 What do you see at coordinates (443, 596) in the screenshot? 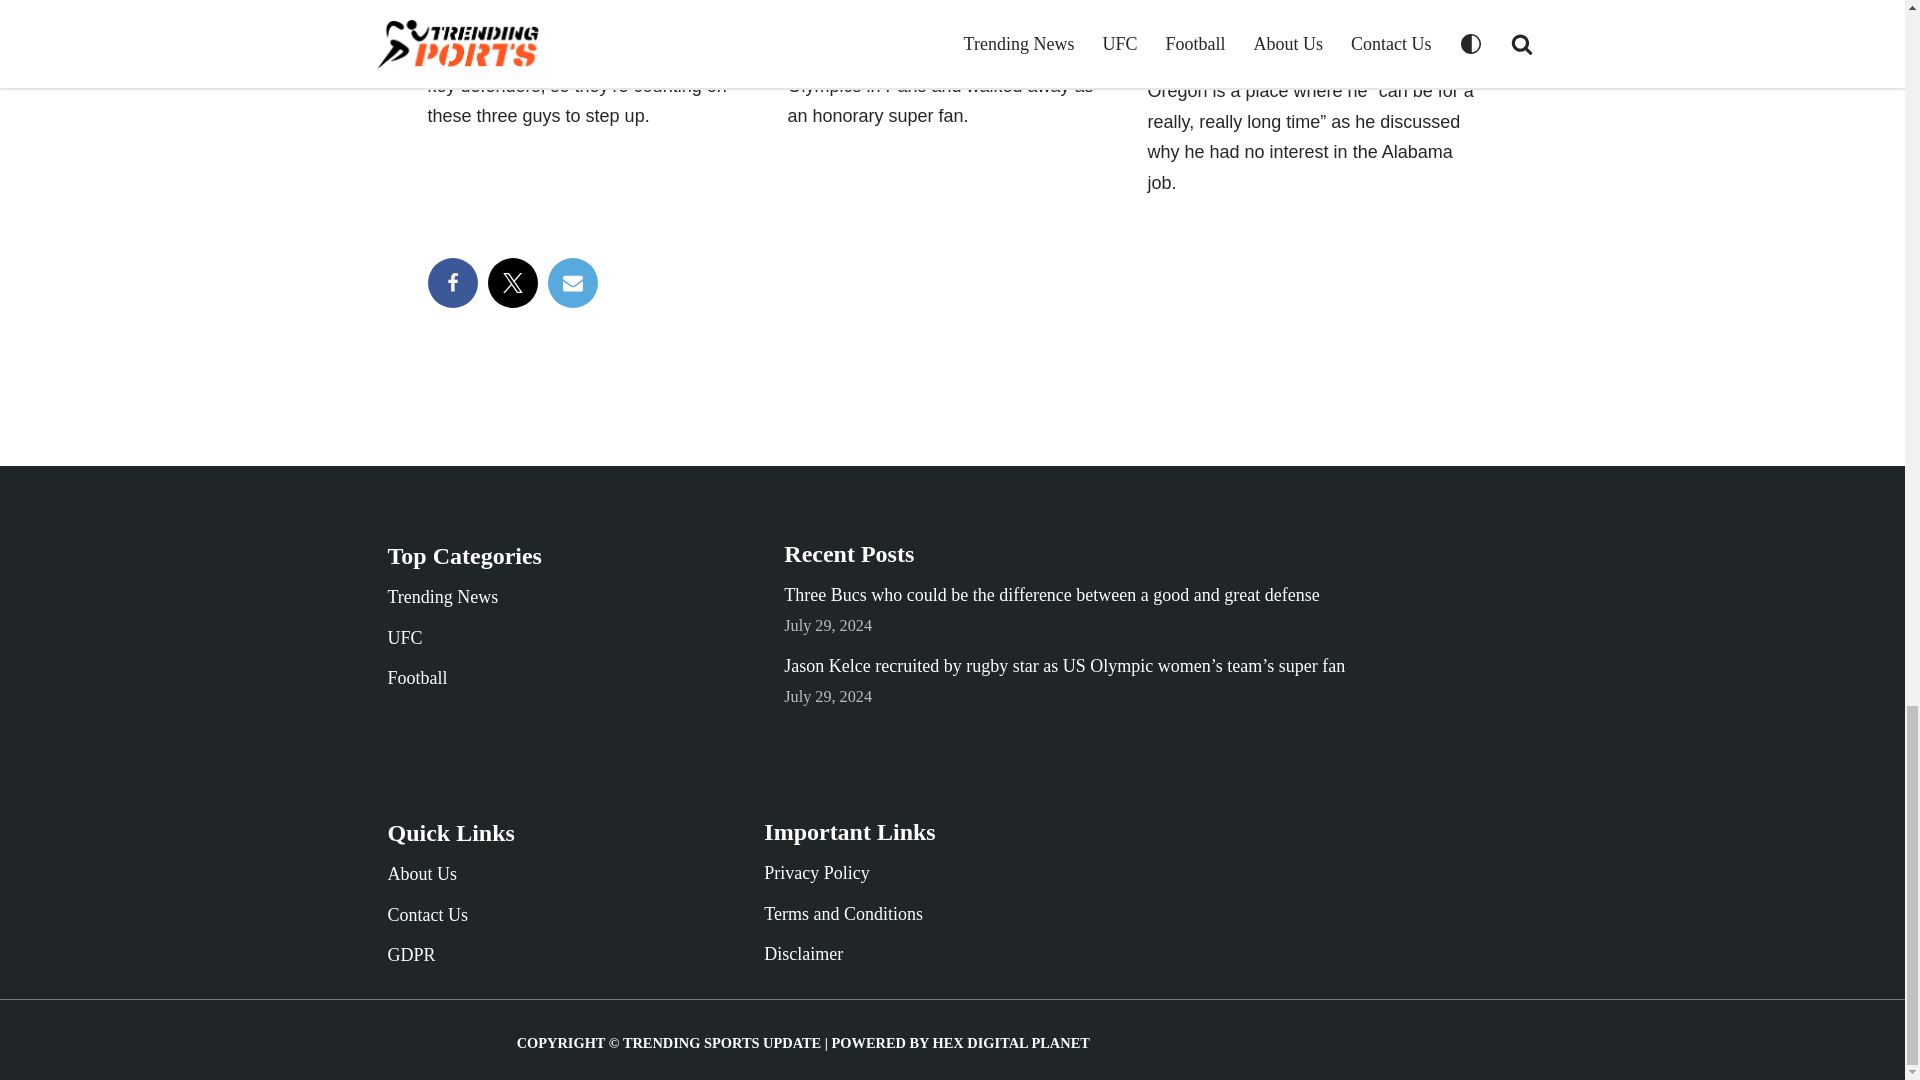
I see `Trending News` at bounding box center [443, 596].